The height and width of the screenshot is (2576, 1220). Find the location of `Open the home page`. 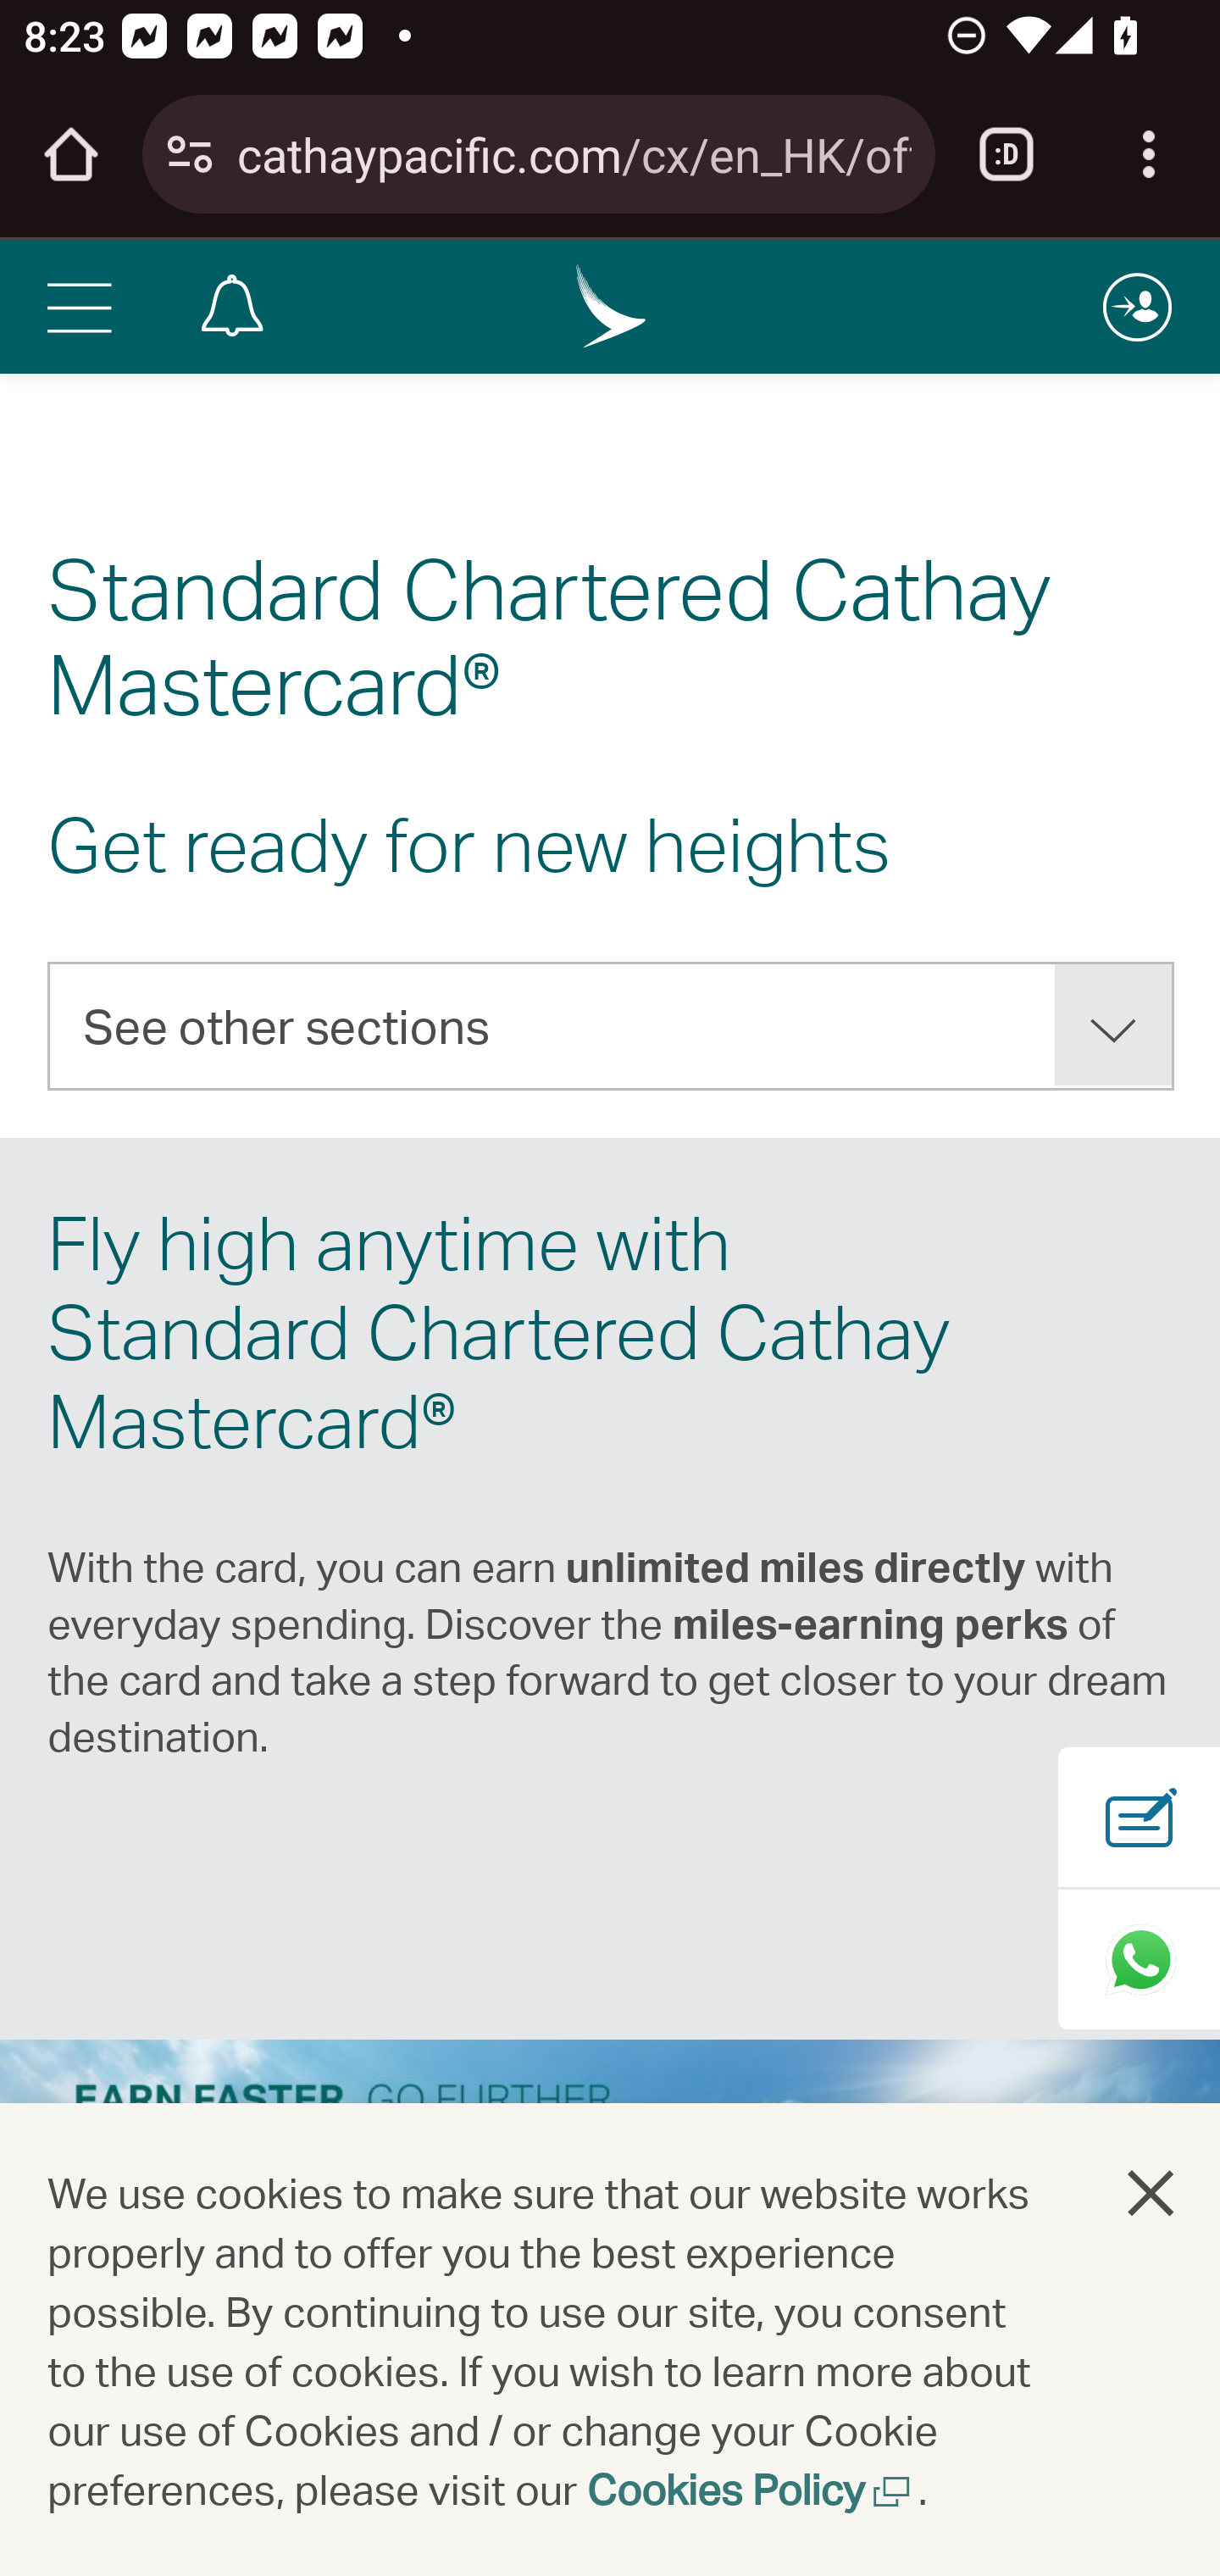

Open the home page is located at coordinates (71, 154).